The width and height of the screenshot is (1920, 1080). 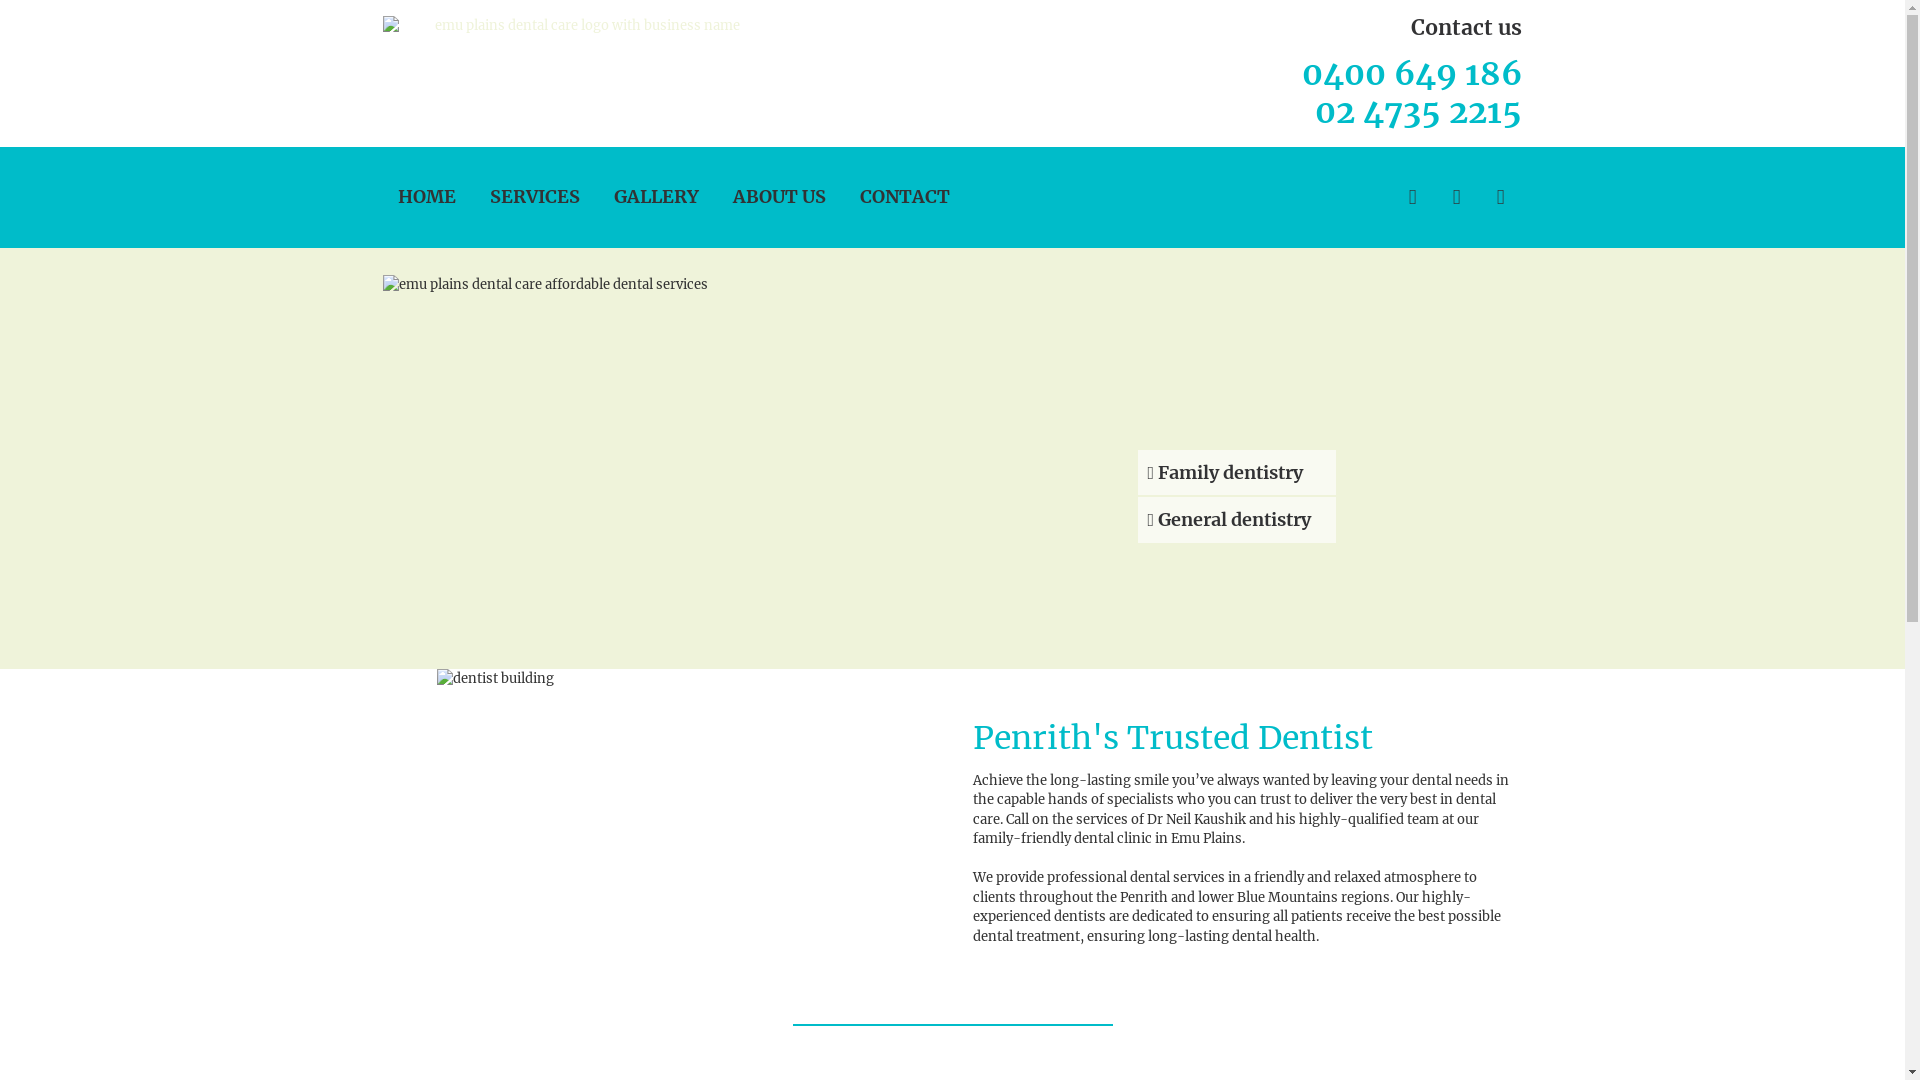 I want to click on 02 4735 2215, so click(x=1418, y=112).